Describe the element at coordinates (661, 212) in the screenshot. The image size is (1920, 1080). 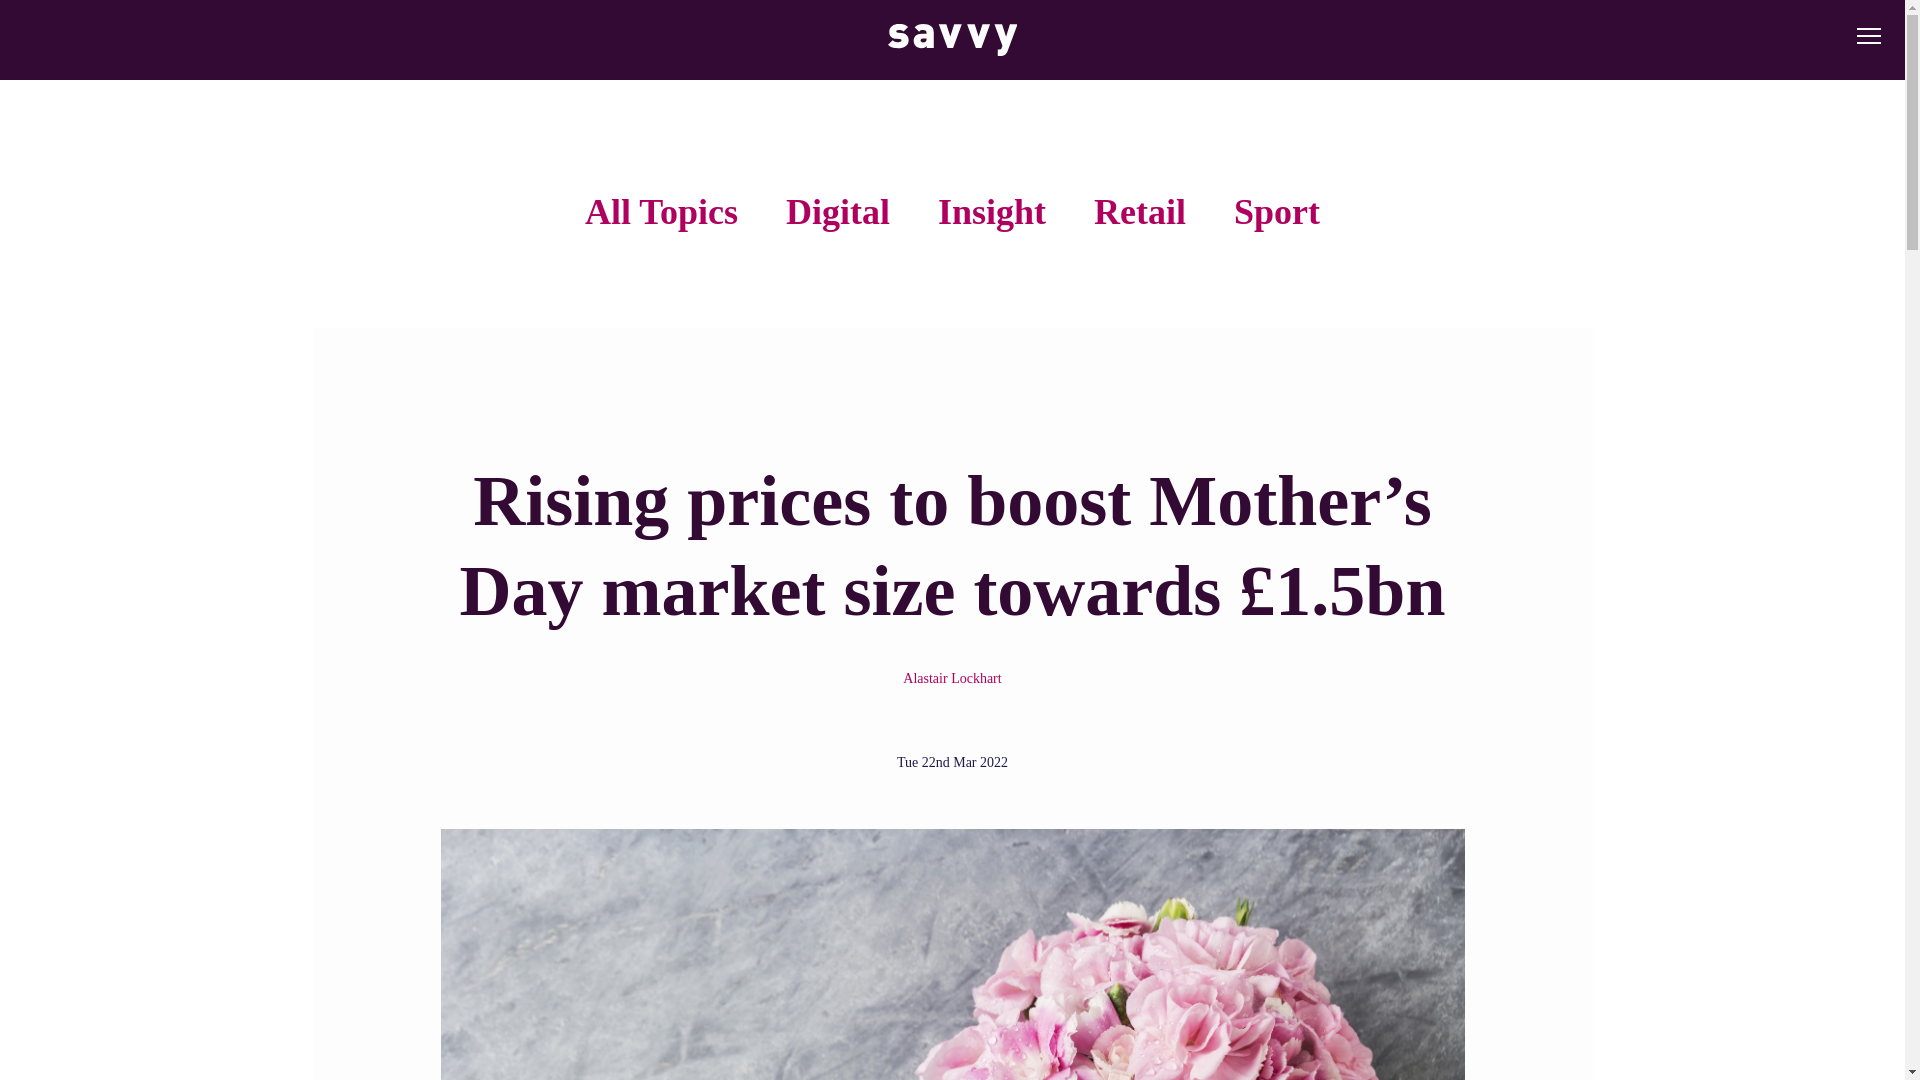
I see `All Topics` at that location.